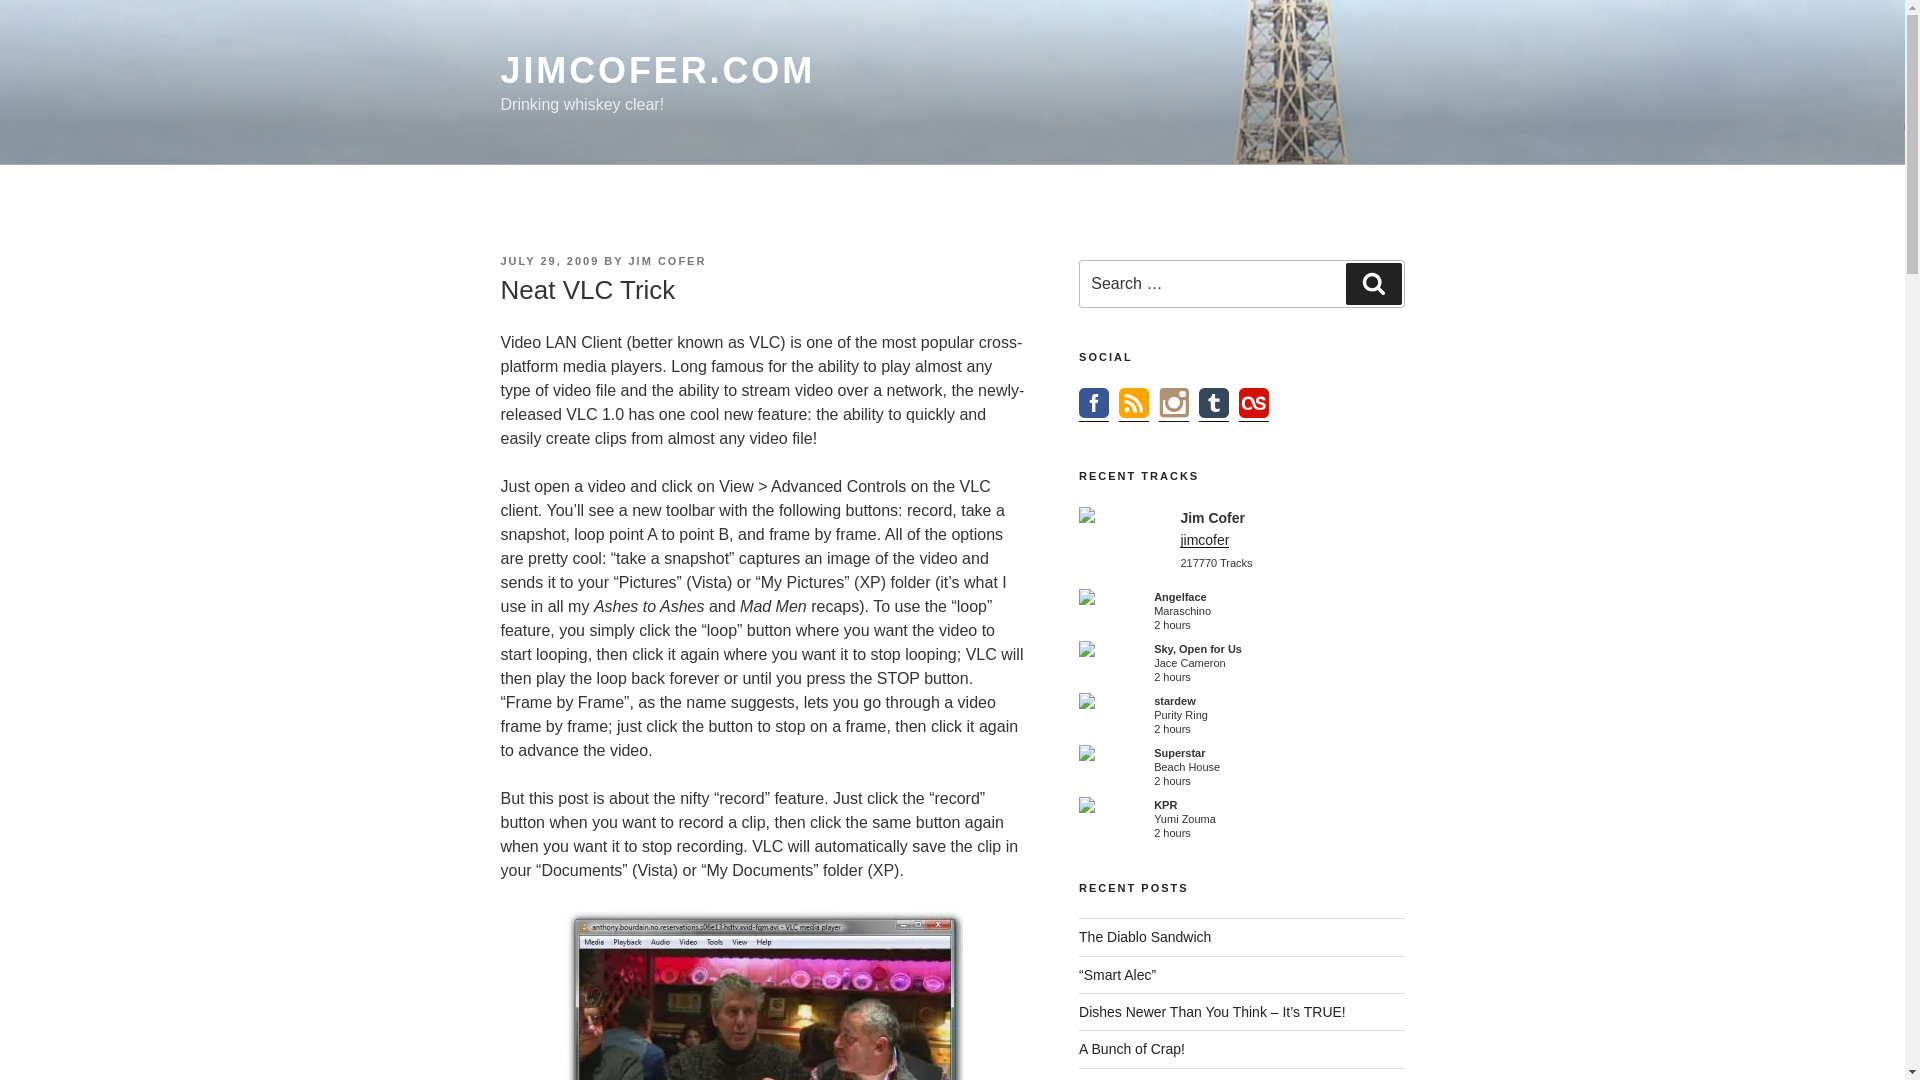  I want to click on jimcofer, so click(1204, 540).